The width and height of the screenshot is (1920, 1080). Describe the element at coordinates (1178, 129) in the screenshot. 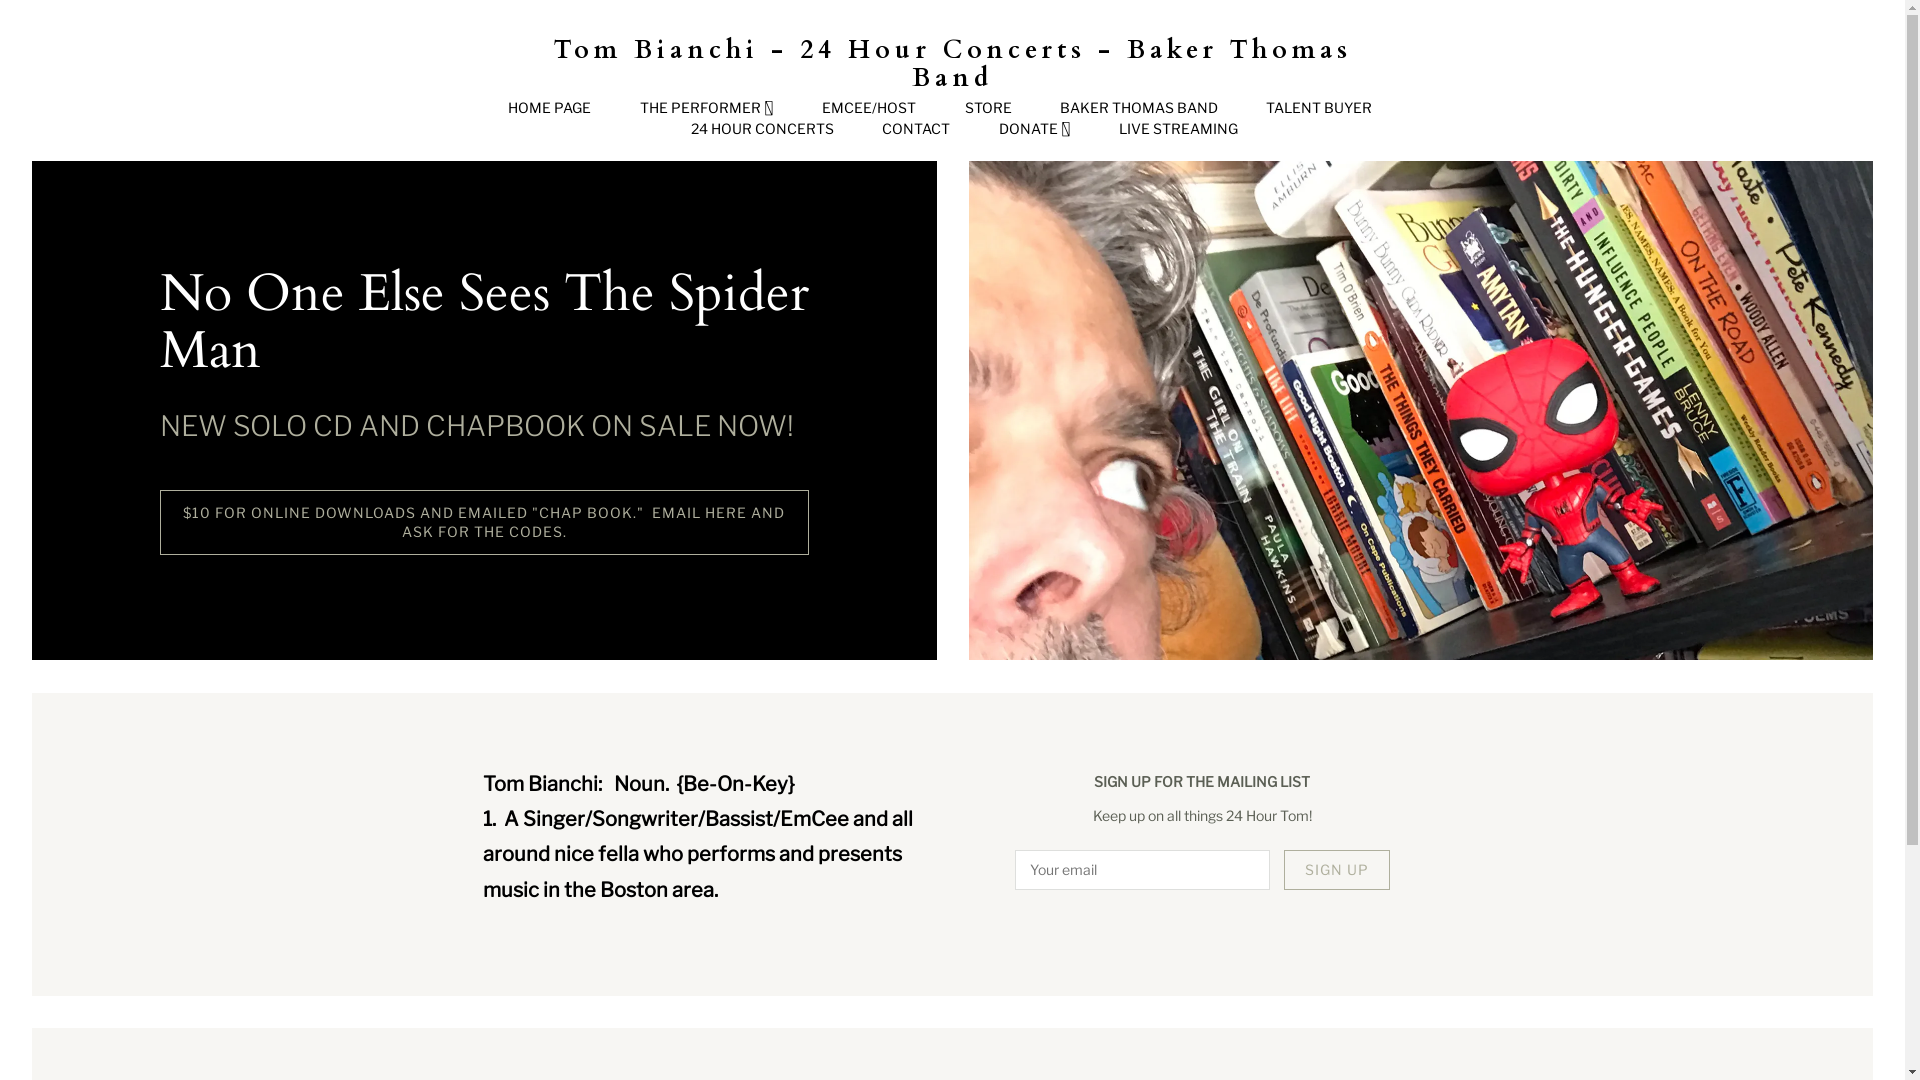

I see `LIVE STREAMING` at that location.